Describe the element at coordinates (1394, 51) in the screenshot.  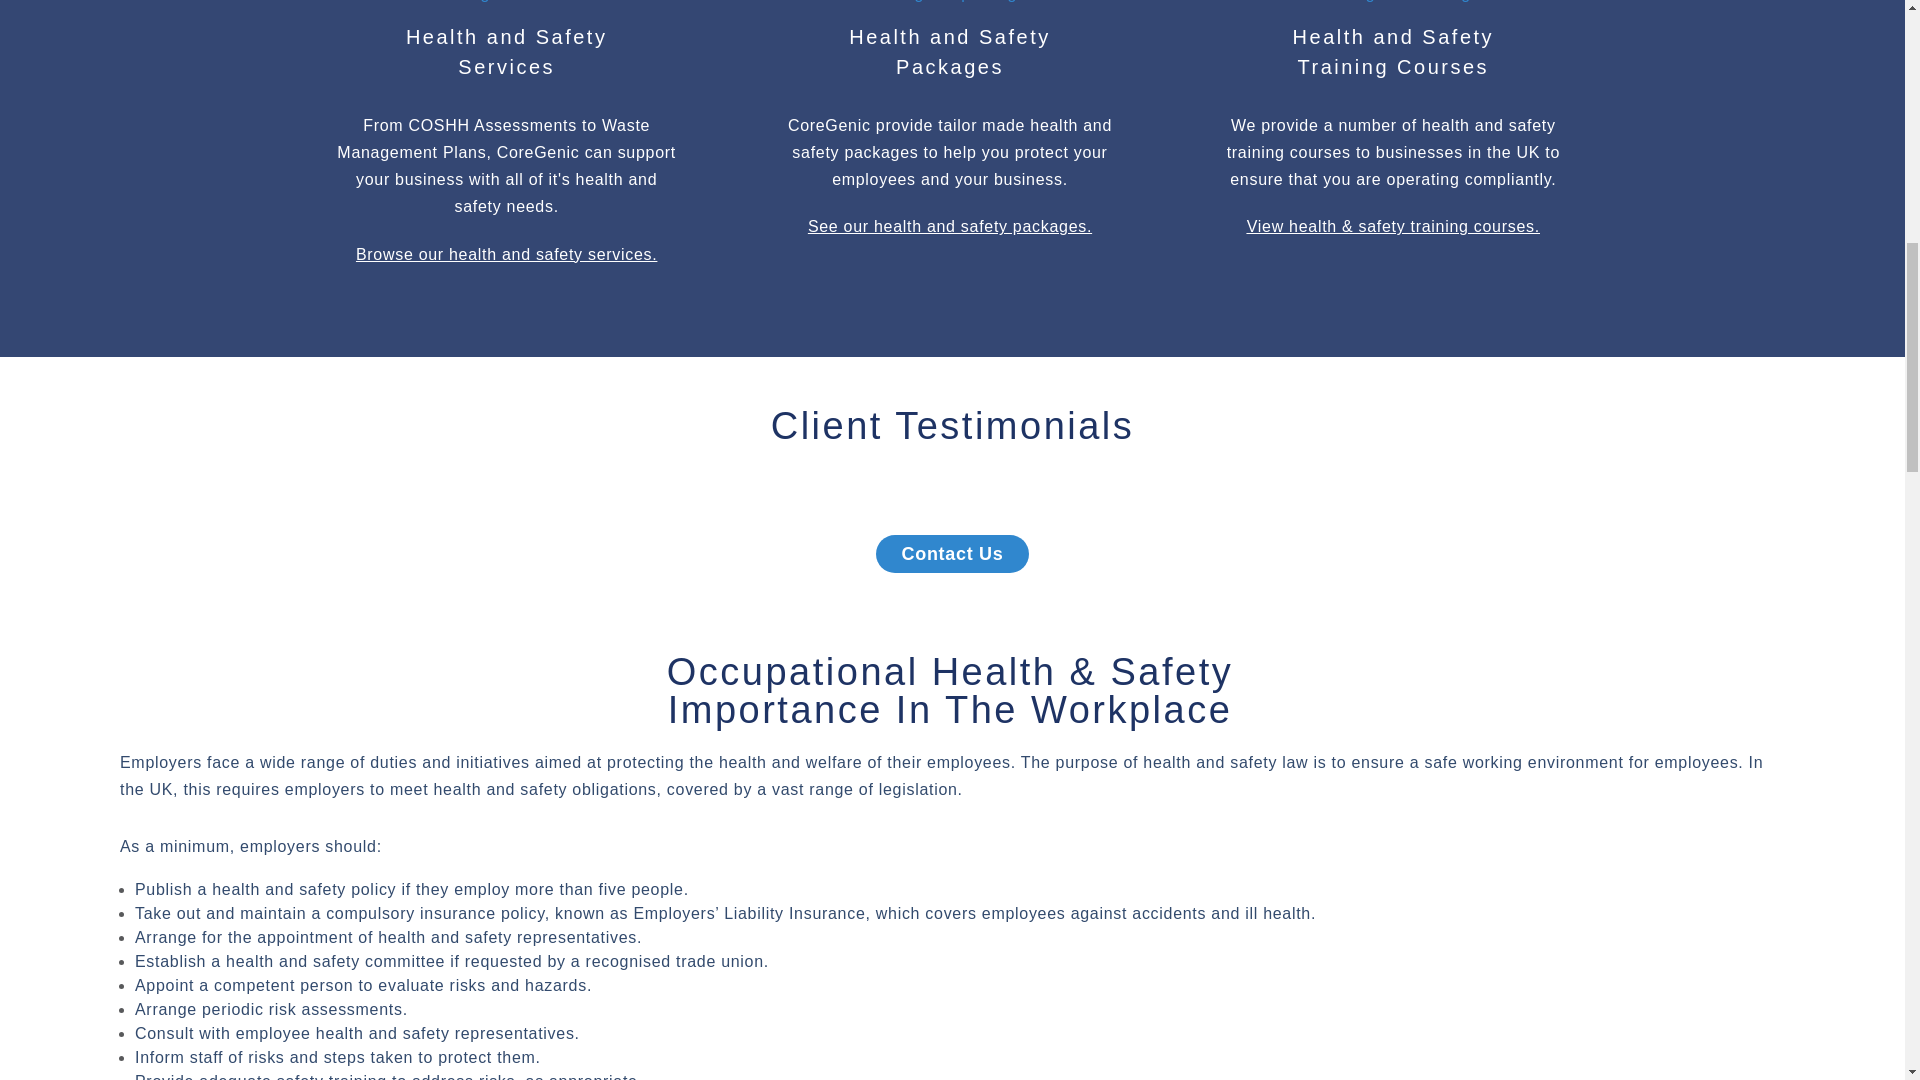
I see `Browse our health and safety services.` at that location.